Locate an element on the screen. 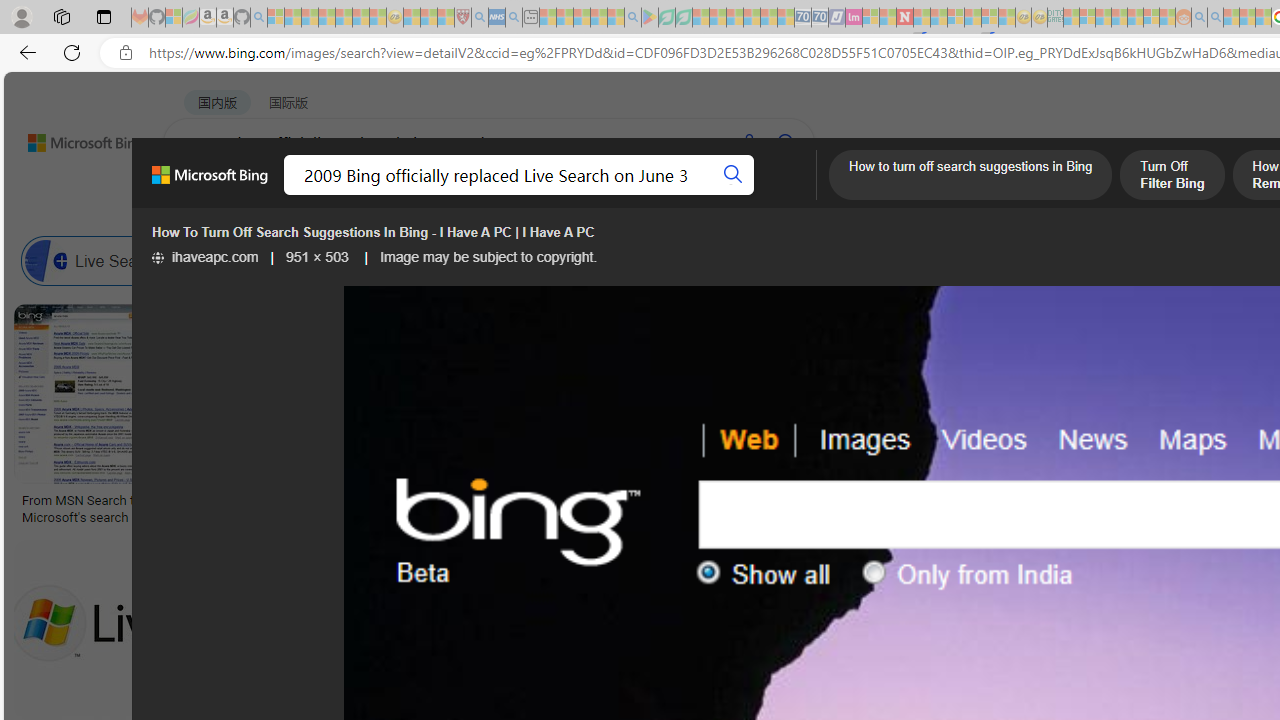 The height and width of the screenshot is (720, 1280). ACADEMIC is located at coordinates (635, 195).